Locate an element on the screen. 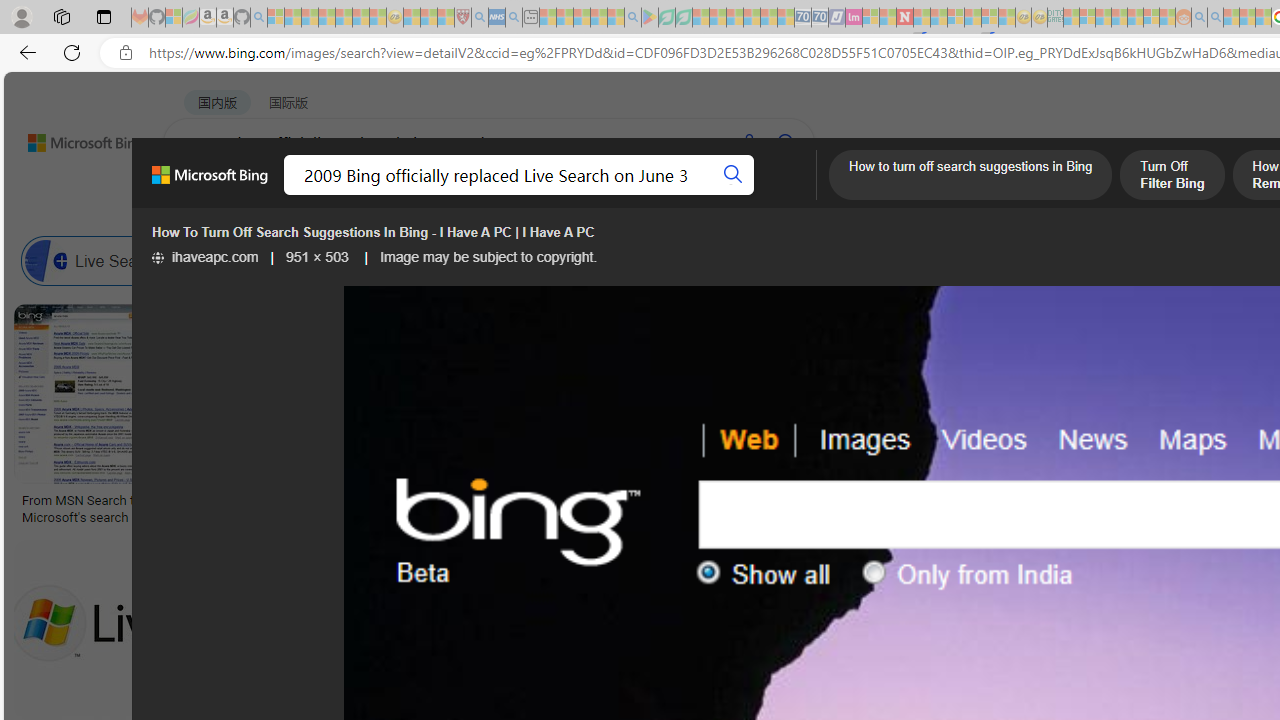 The height and width of the screenshot is (720, 1280). ACADEMIC is located at coordinates (635, 195).